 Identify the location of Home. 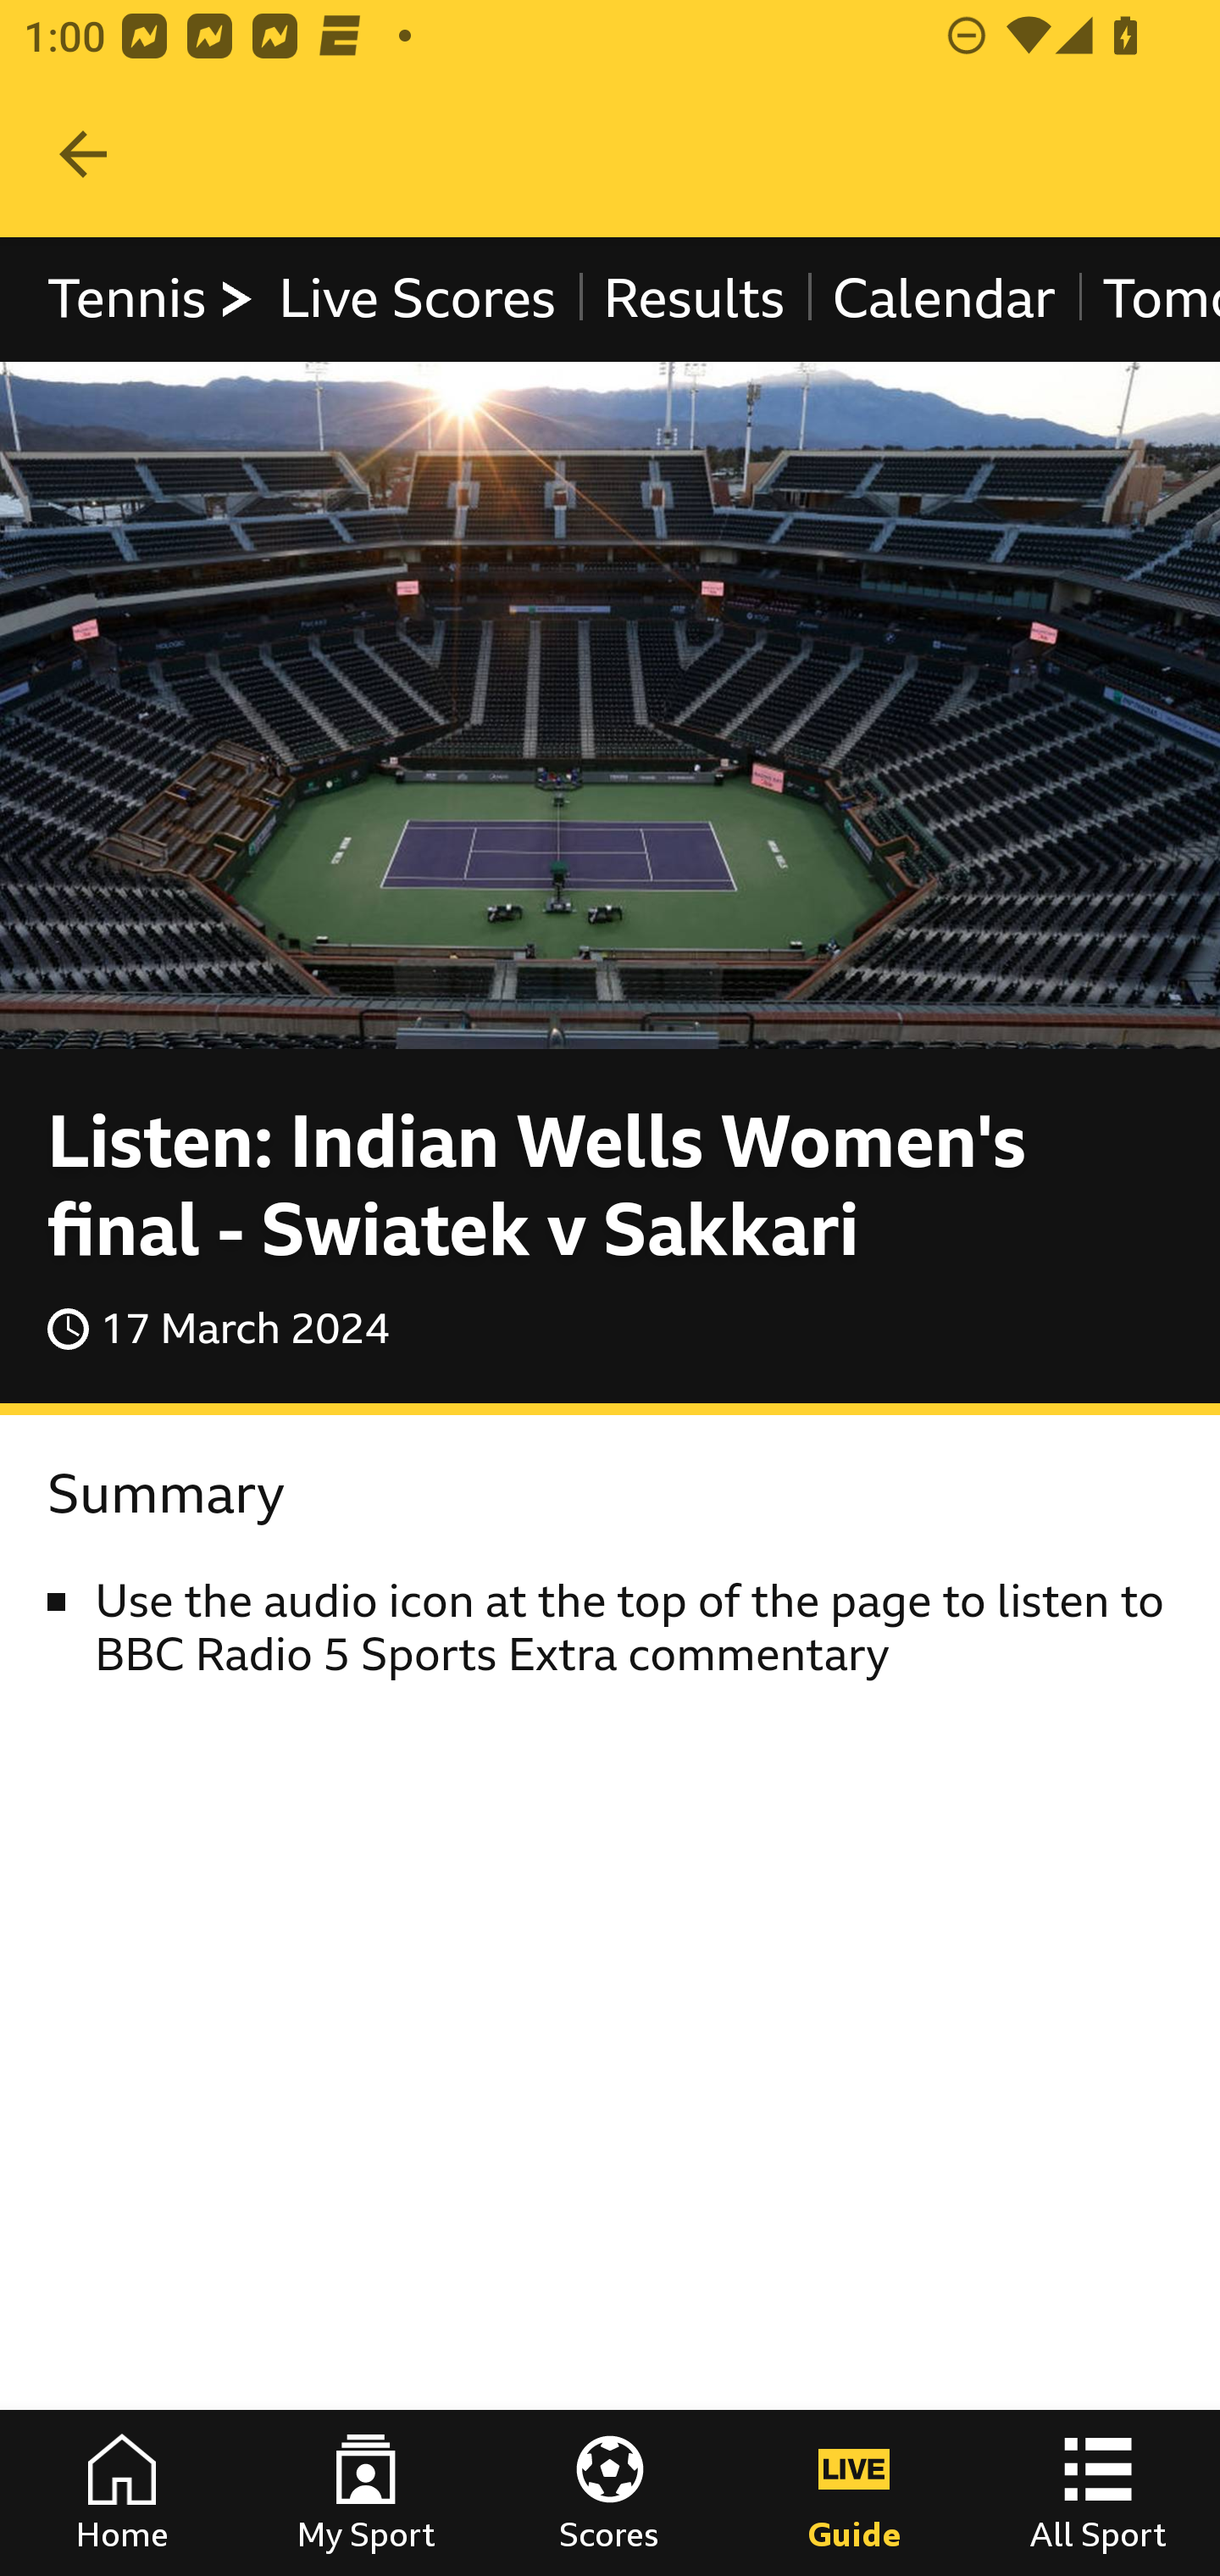
(122, 2493).